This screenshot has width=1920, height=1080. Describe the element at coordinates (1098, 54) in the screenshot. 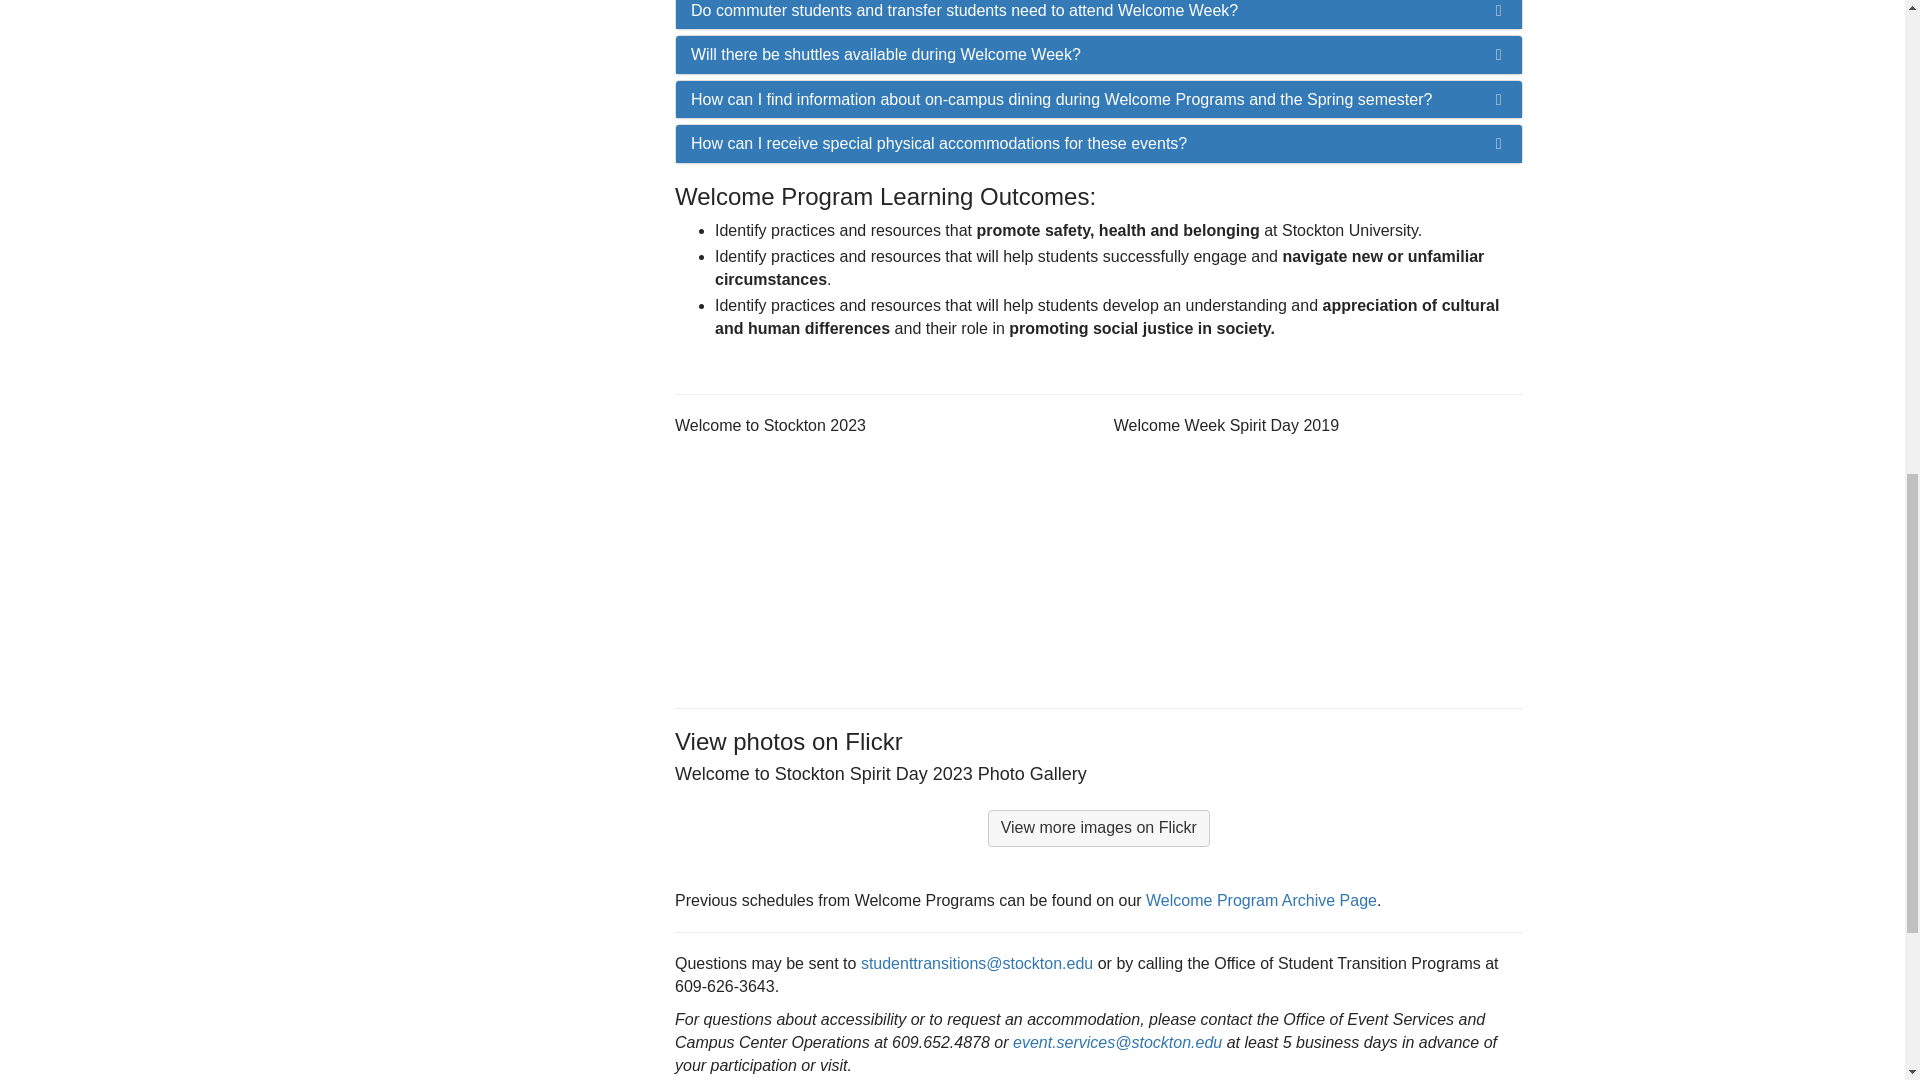

I see `Will there be shuttles available during Welcome Week?` at that location.